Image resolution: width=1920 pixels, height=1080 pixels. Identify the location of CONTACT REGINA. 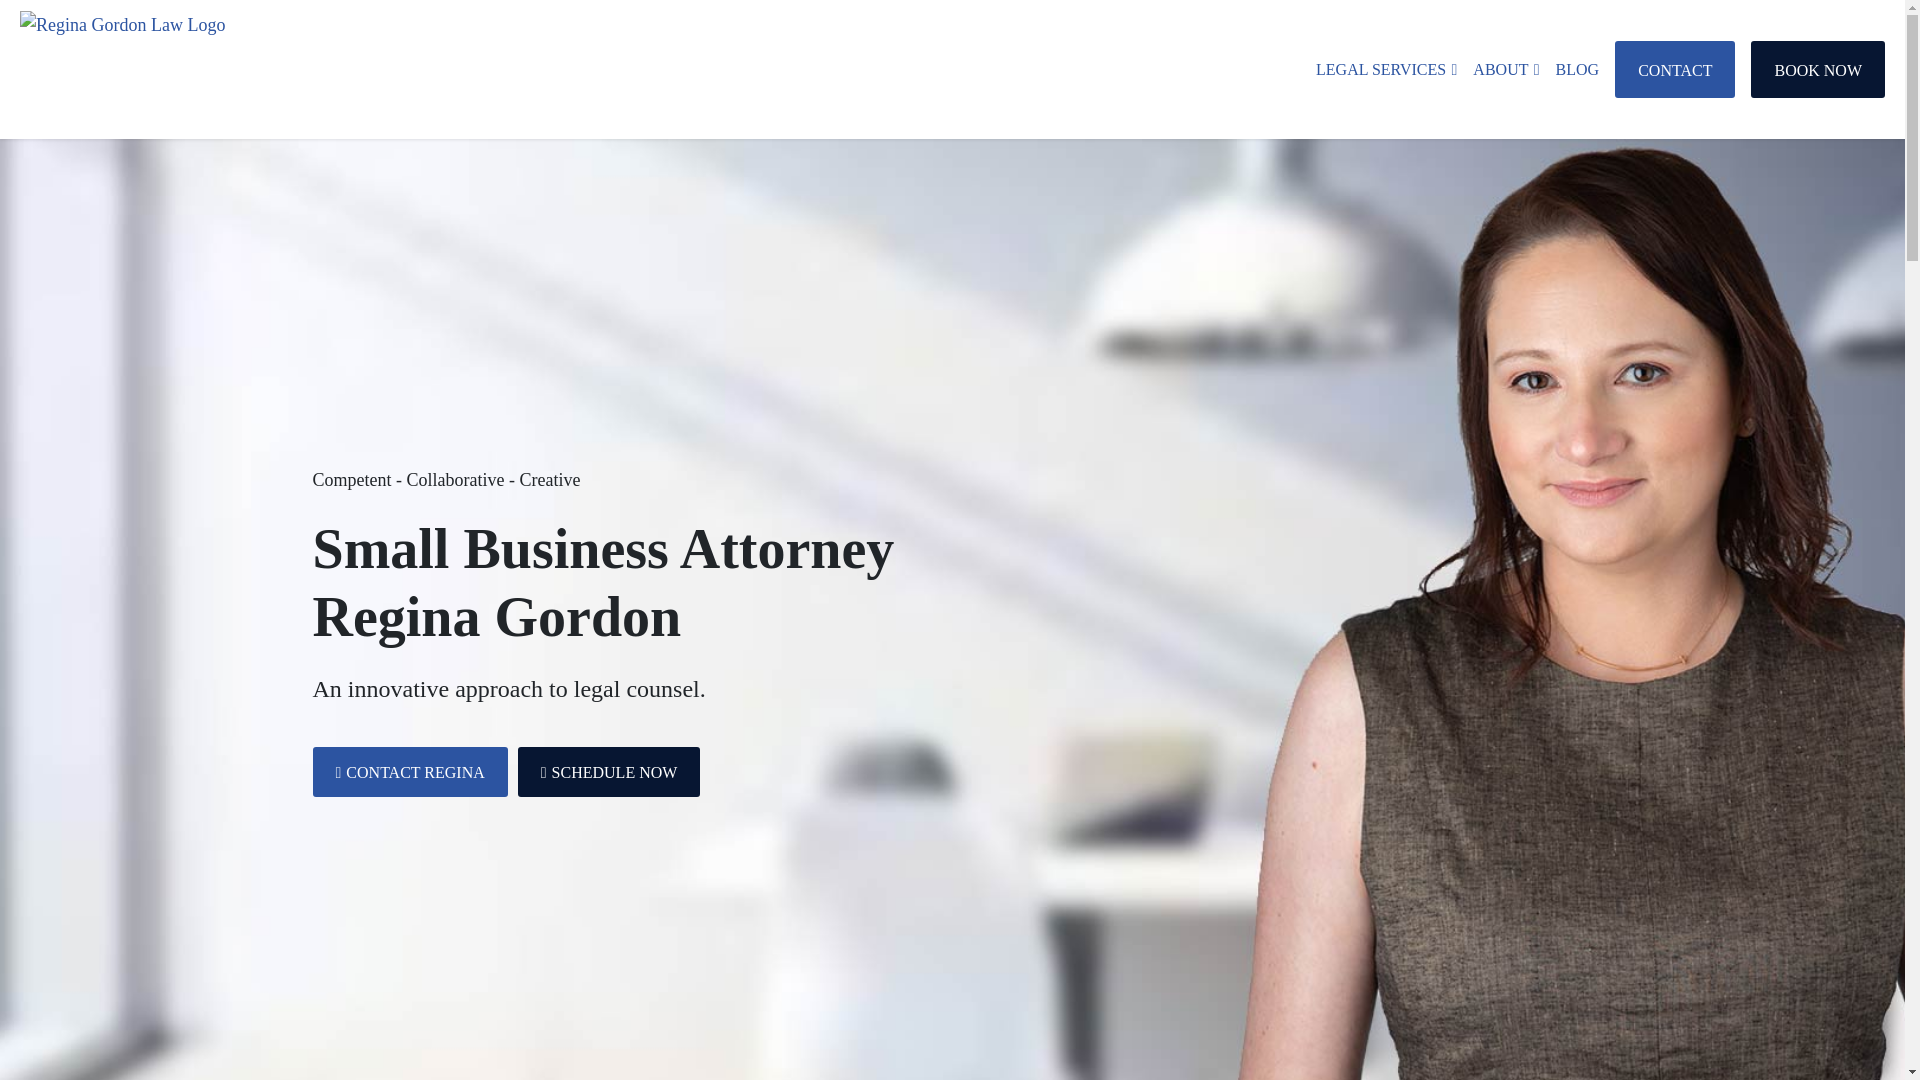
(408, 772).